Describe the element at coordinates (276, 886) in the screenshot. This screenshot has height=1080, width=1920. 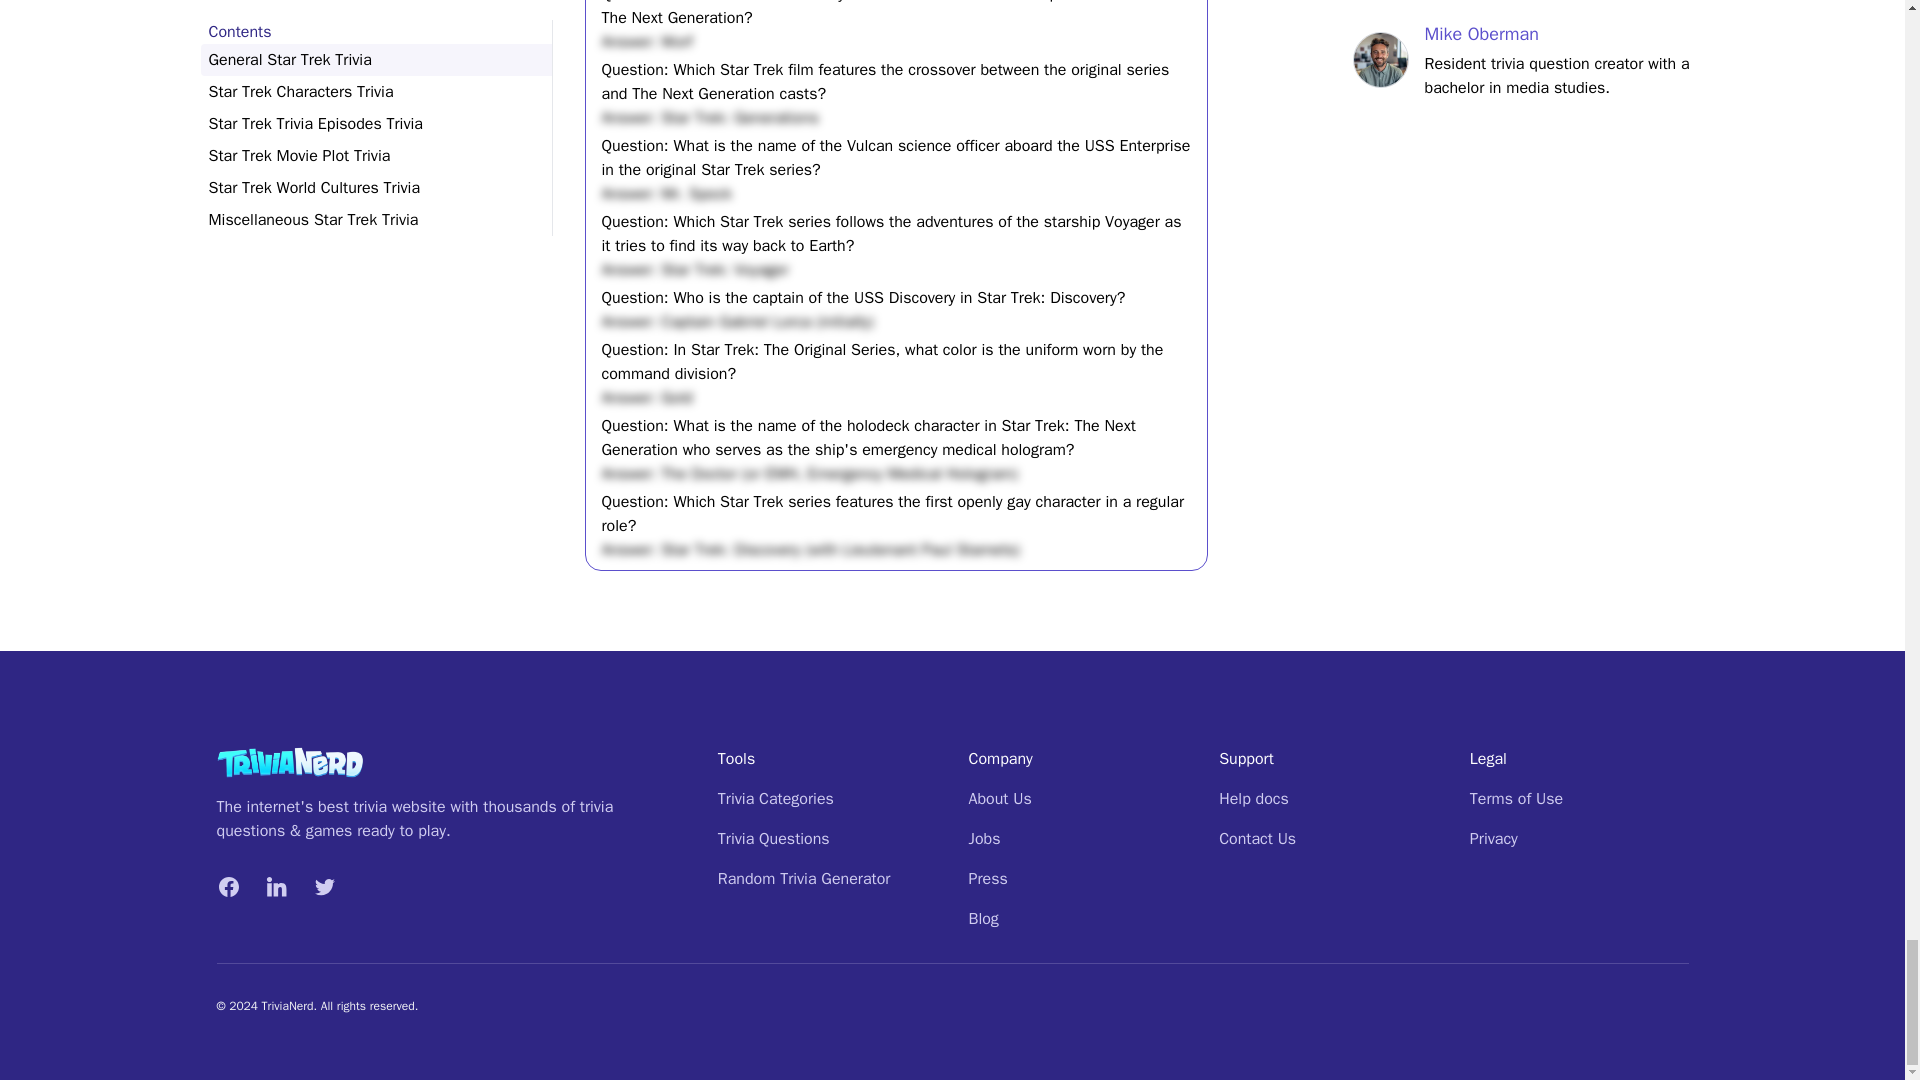
I see `LinkedIn` at that location.